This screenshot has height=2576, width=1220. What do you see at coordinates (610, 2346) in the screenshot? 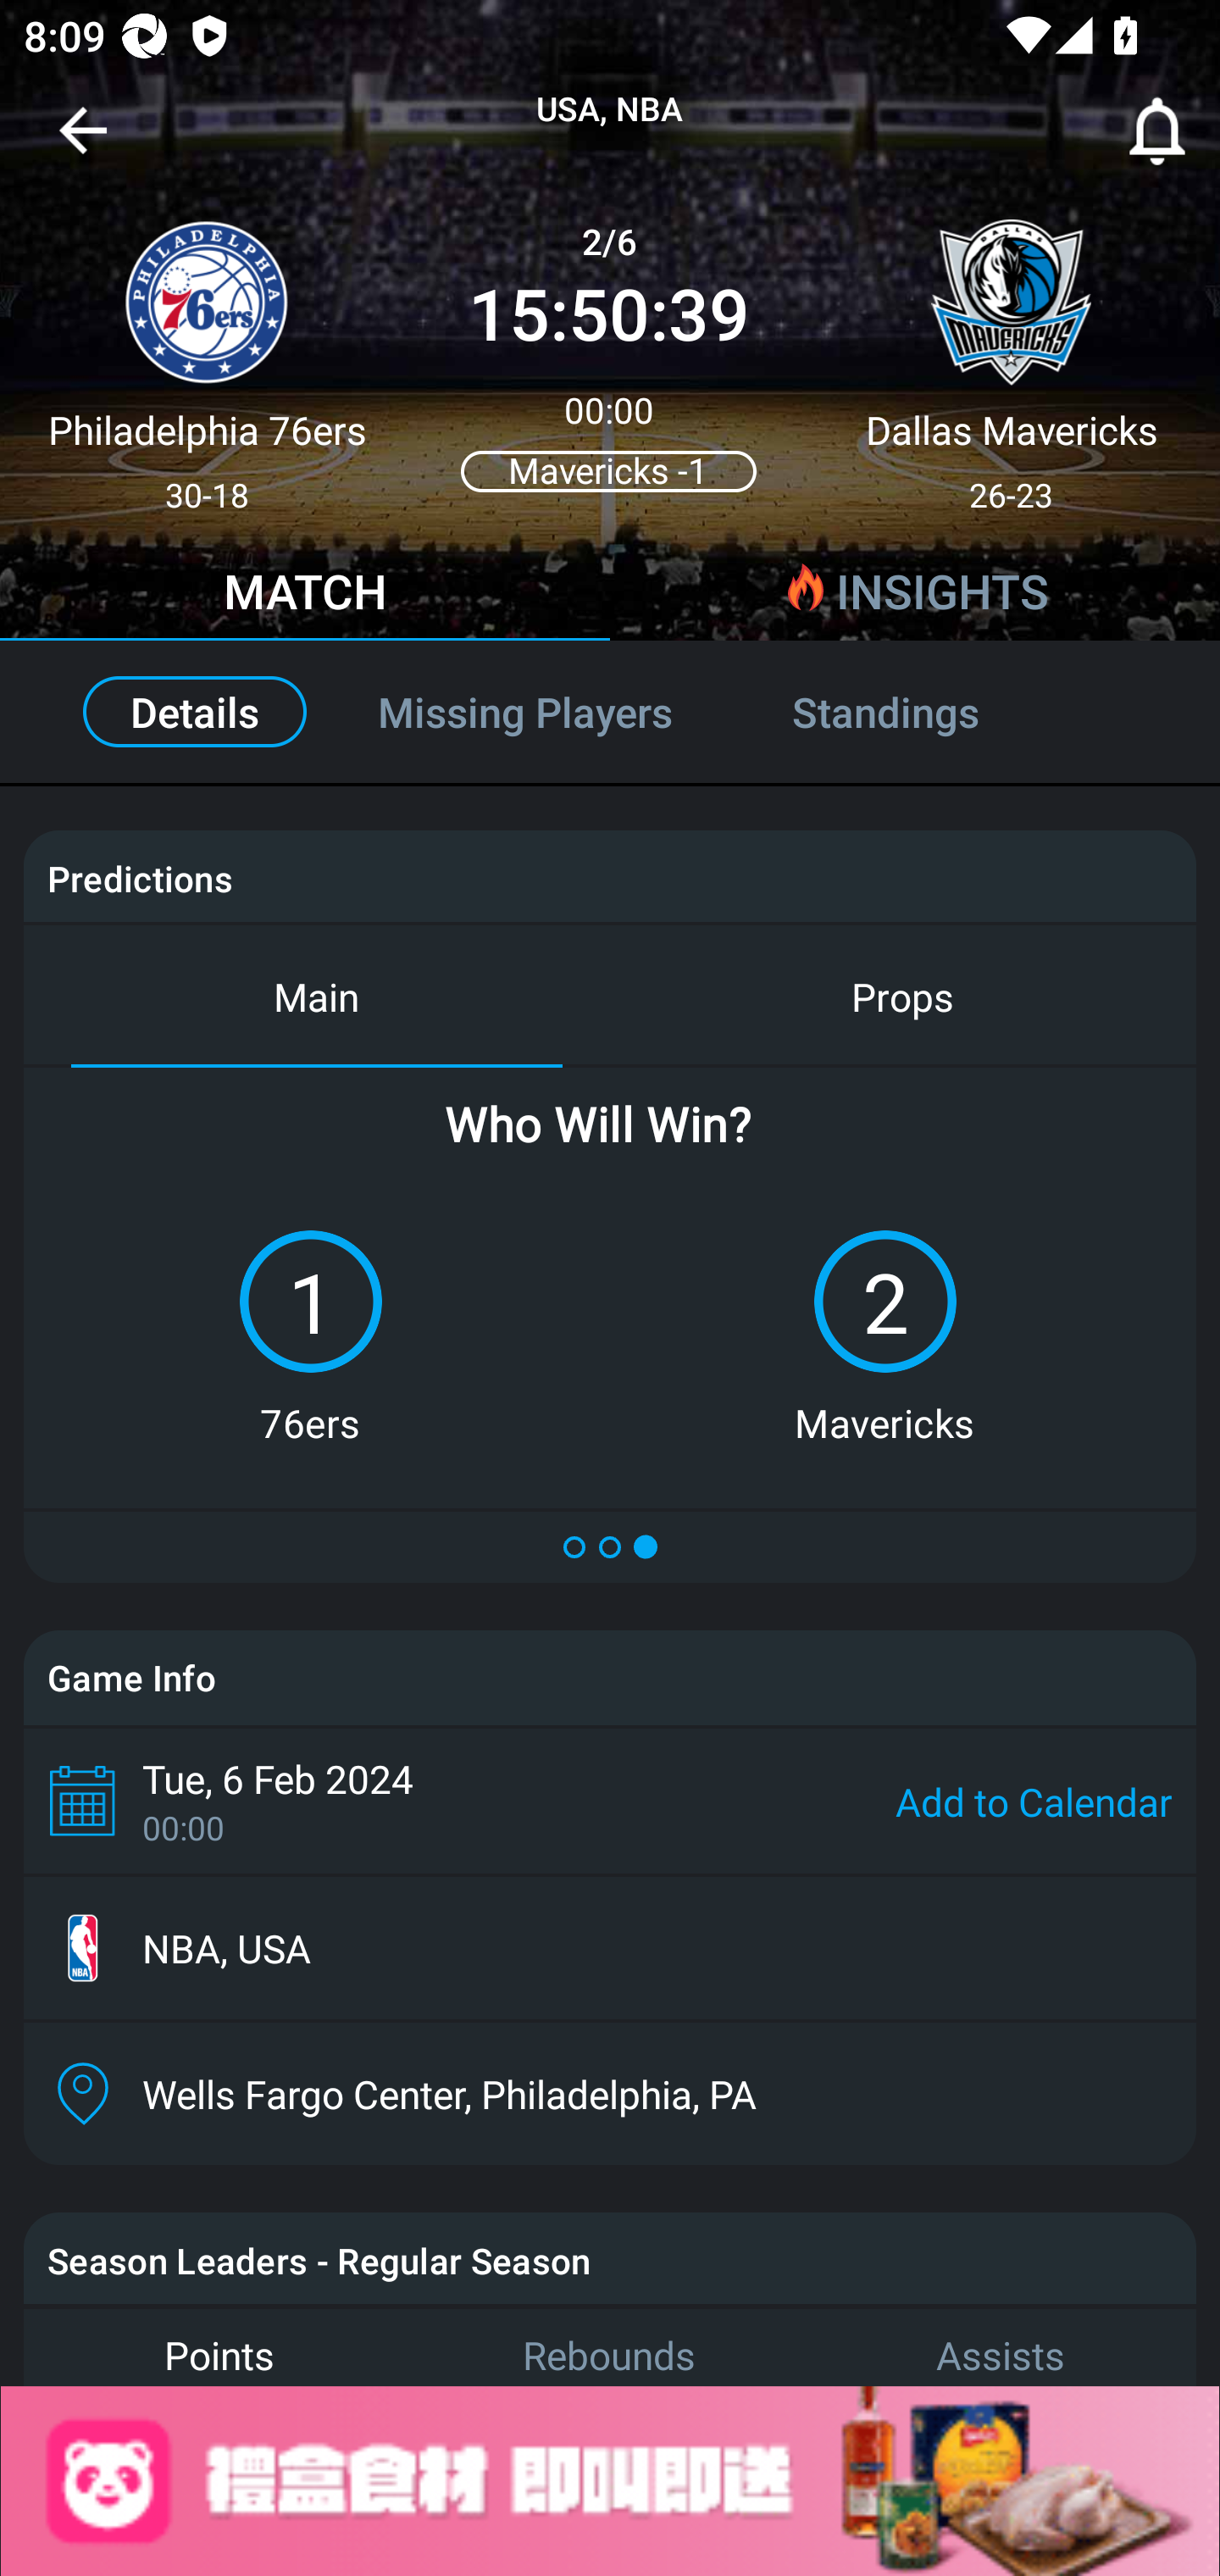
I see `Rebounds` at bounding box center [610, 2346].